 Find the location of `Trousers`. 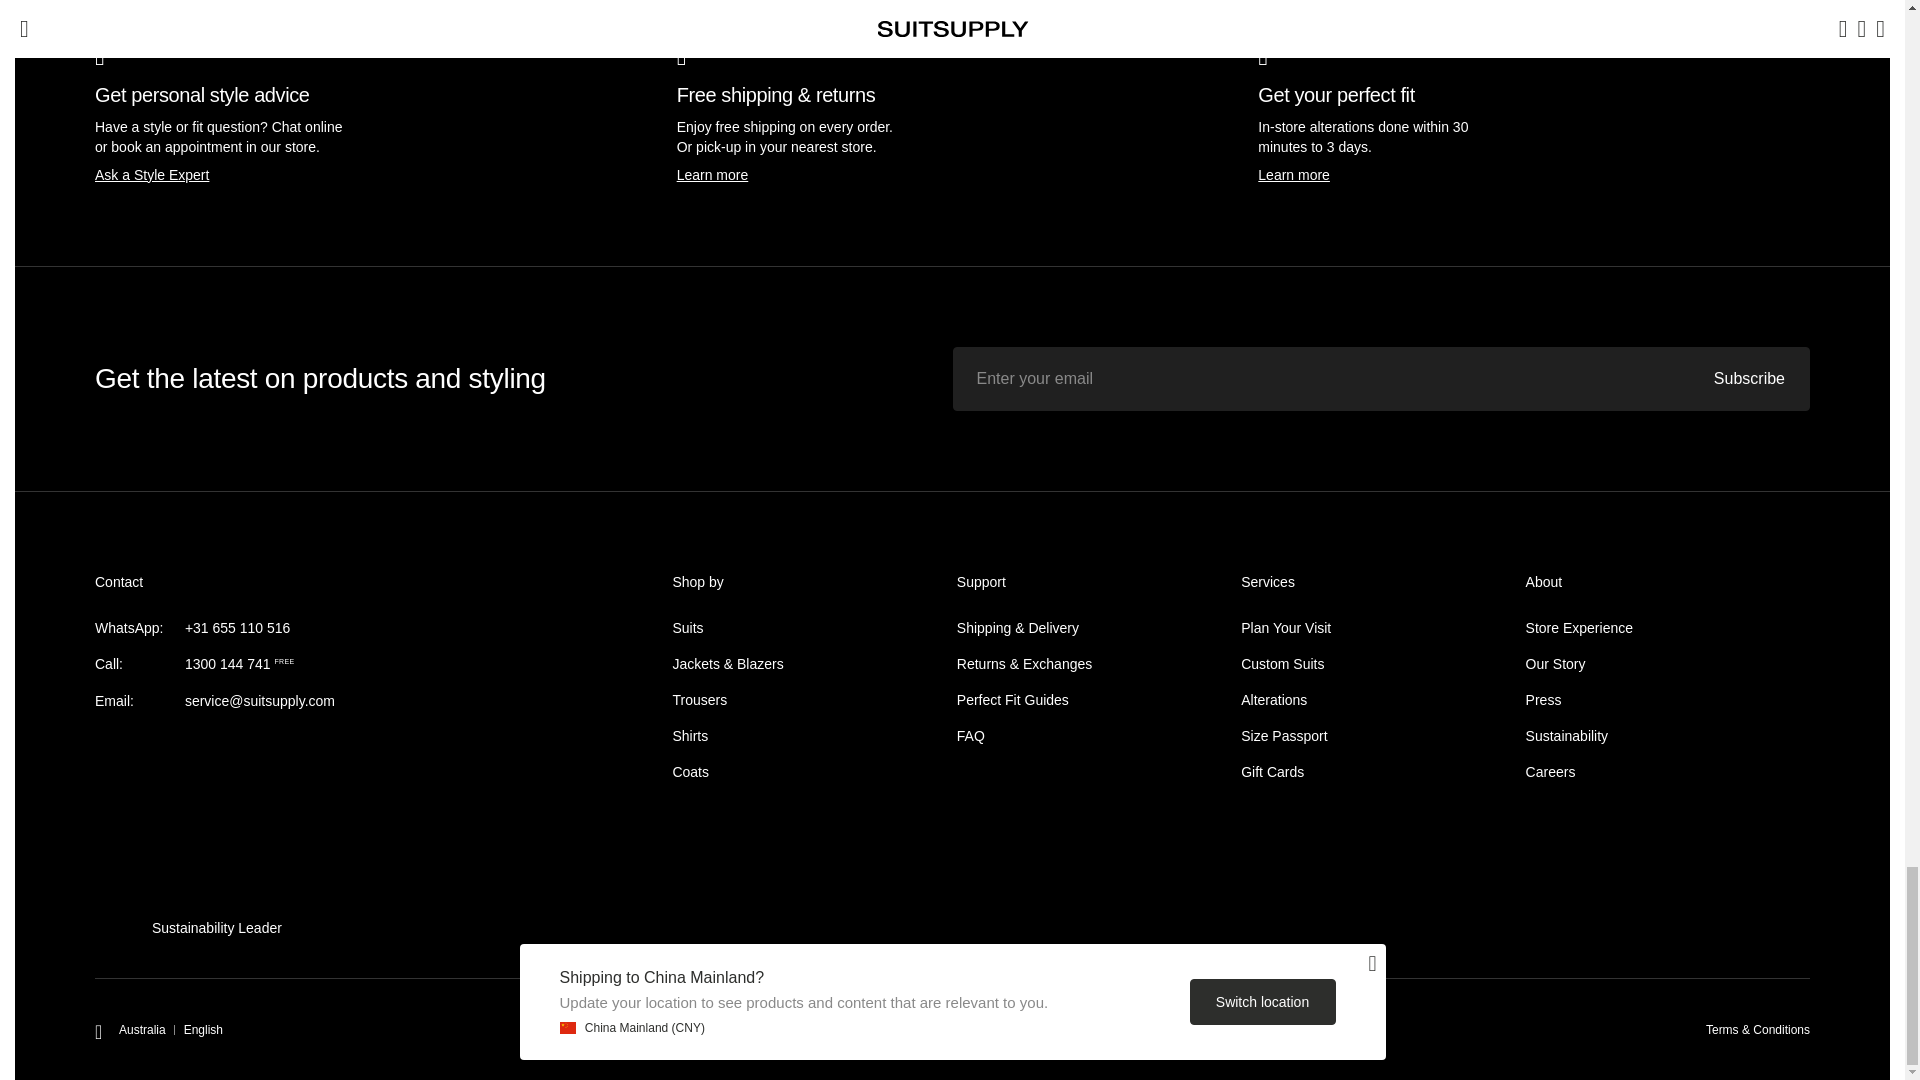

Trousers is located at coordinates (700, 700).